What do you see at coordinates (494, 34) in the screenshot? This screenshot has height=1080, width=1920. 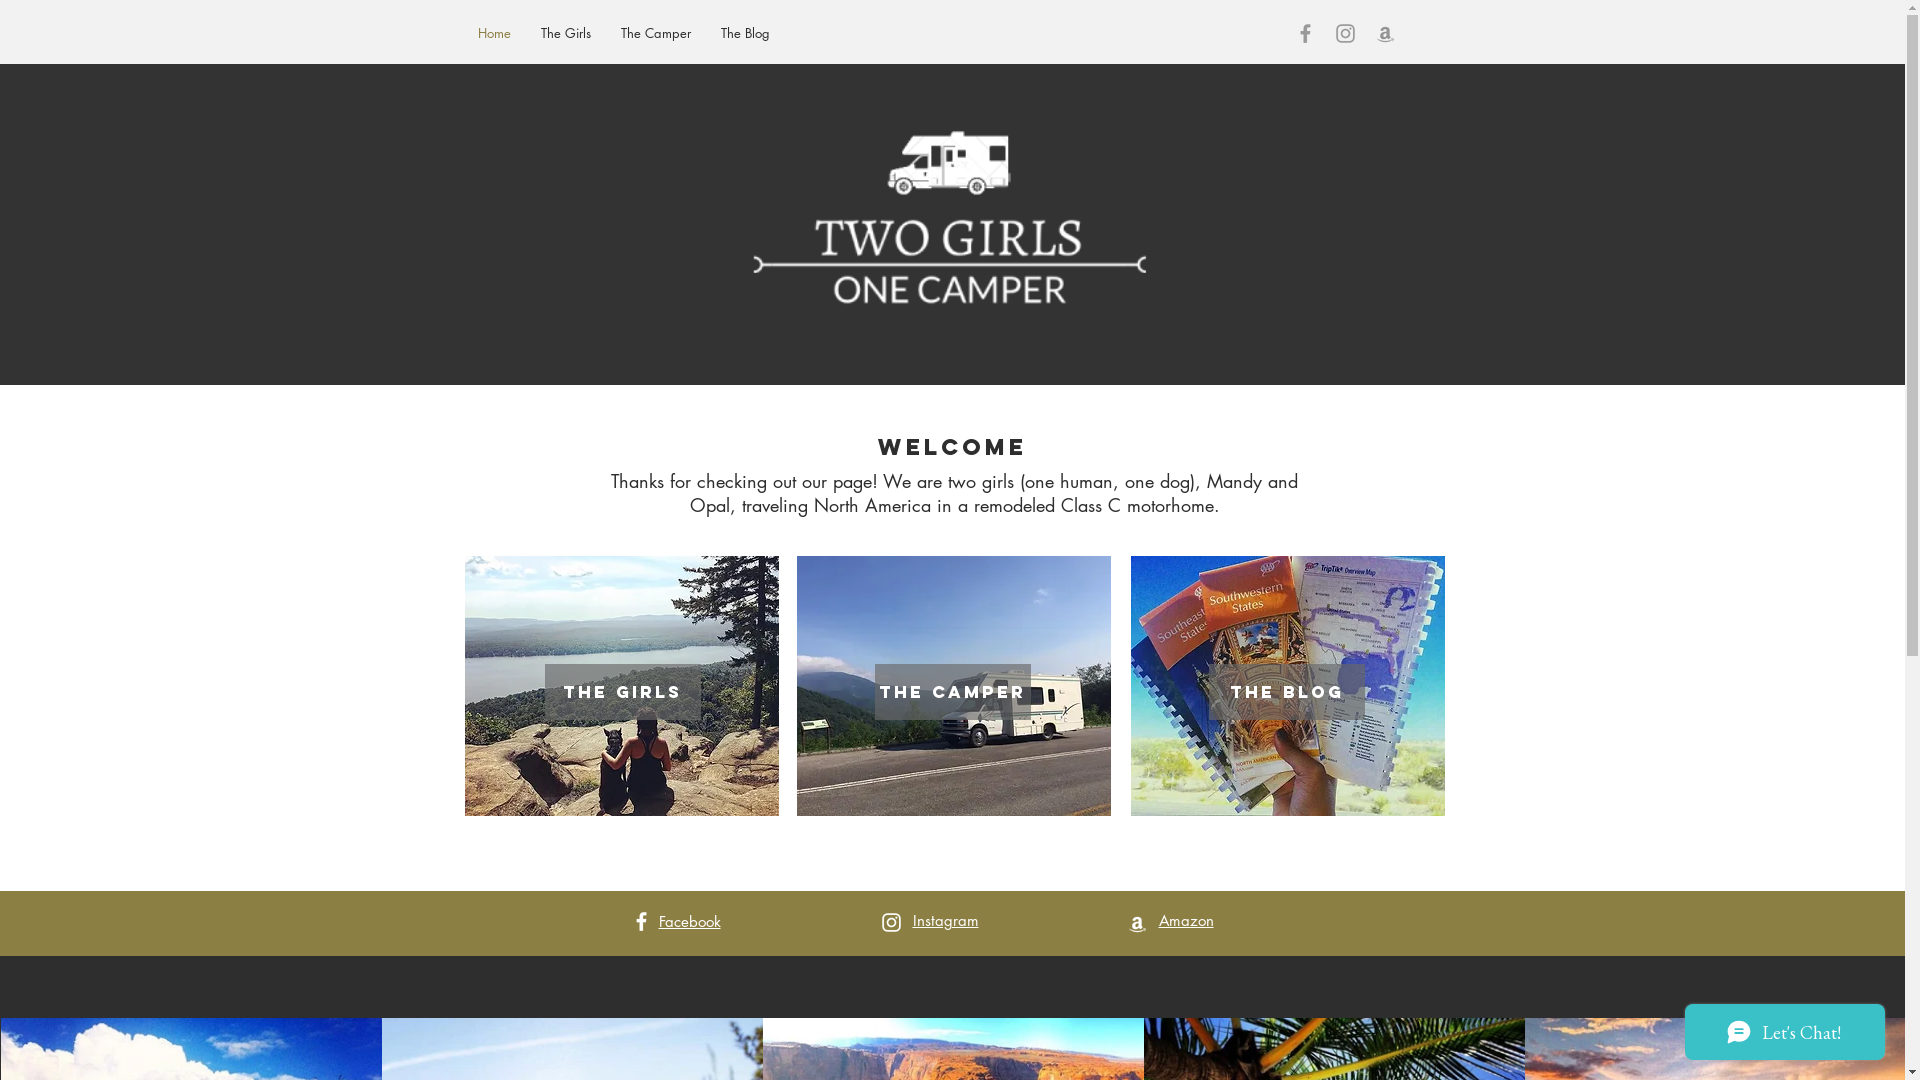 I see `Home` at bounding box center [494, 34].